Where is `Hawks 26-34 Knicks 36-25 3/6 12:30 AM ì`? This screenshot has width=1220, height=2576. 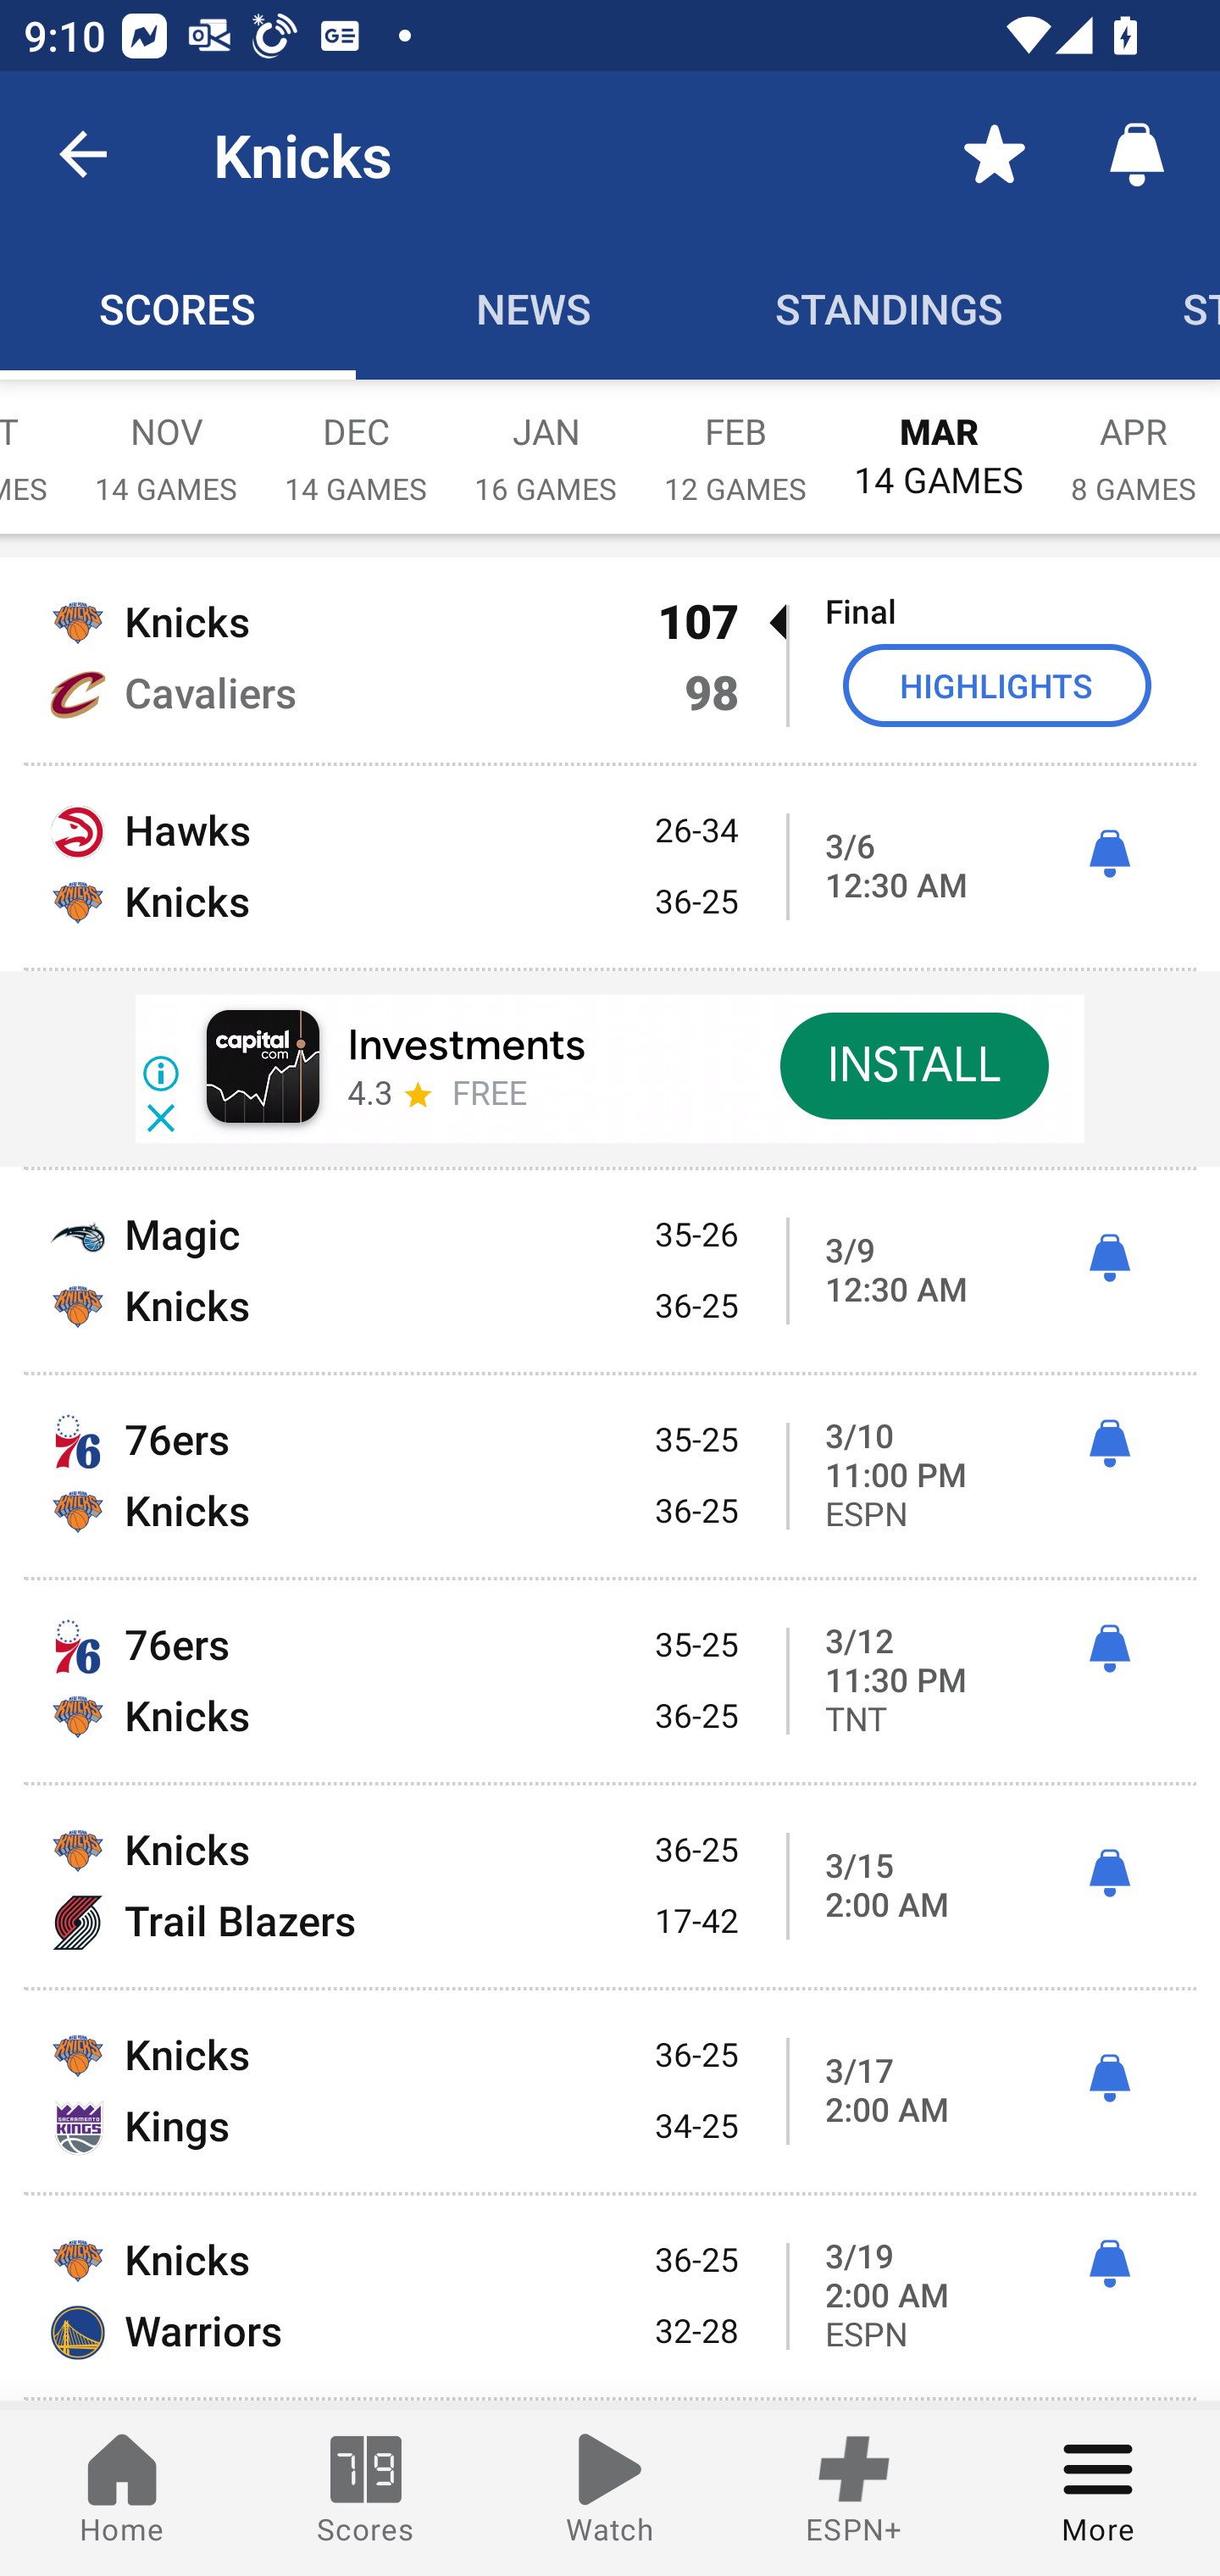 Hawks 26-34 Knicks 36-25 3/6 12:30 AM ì is located at coordinates (610, 866).